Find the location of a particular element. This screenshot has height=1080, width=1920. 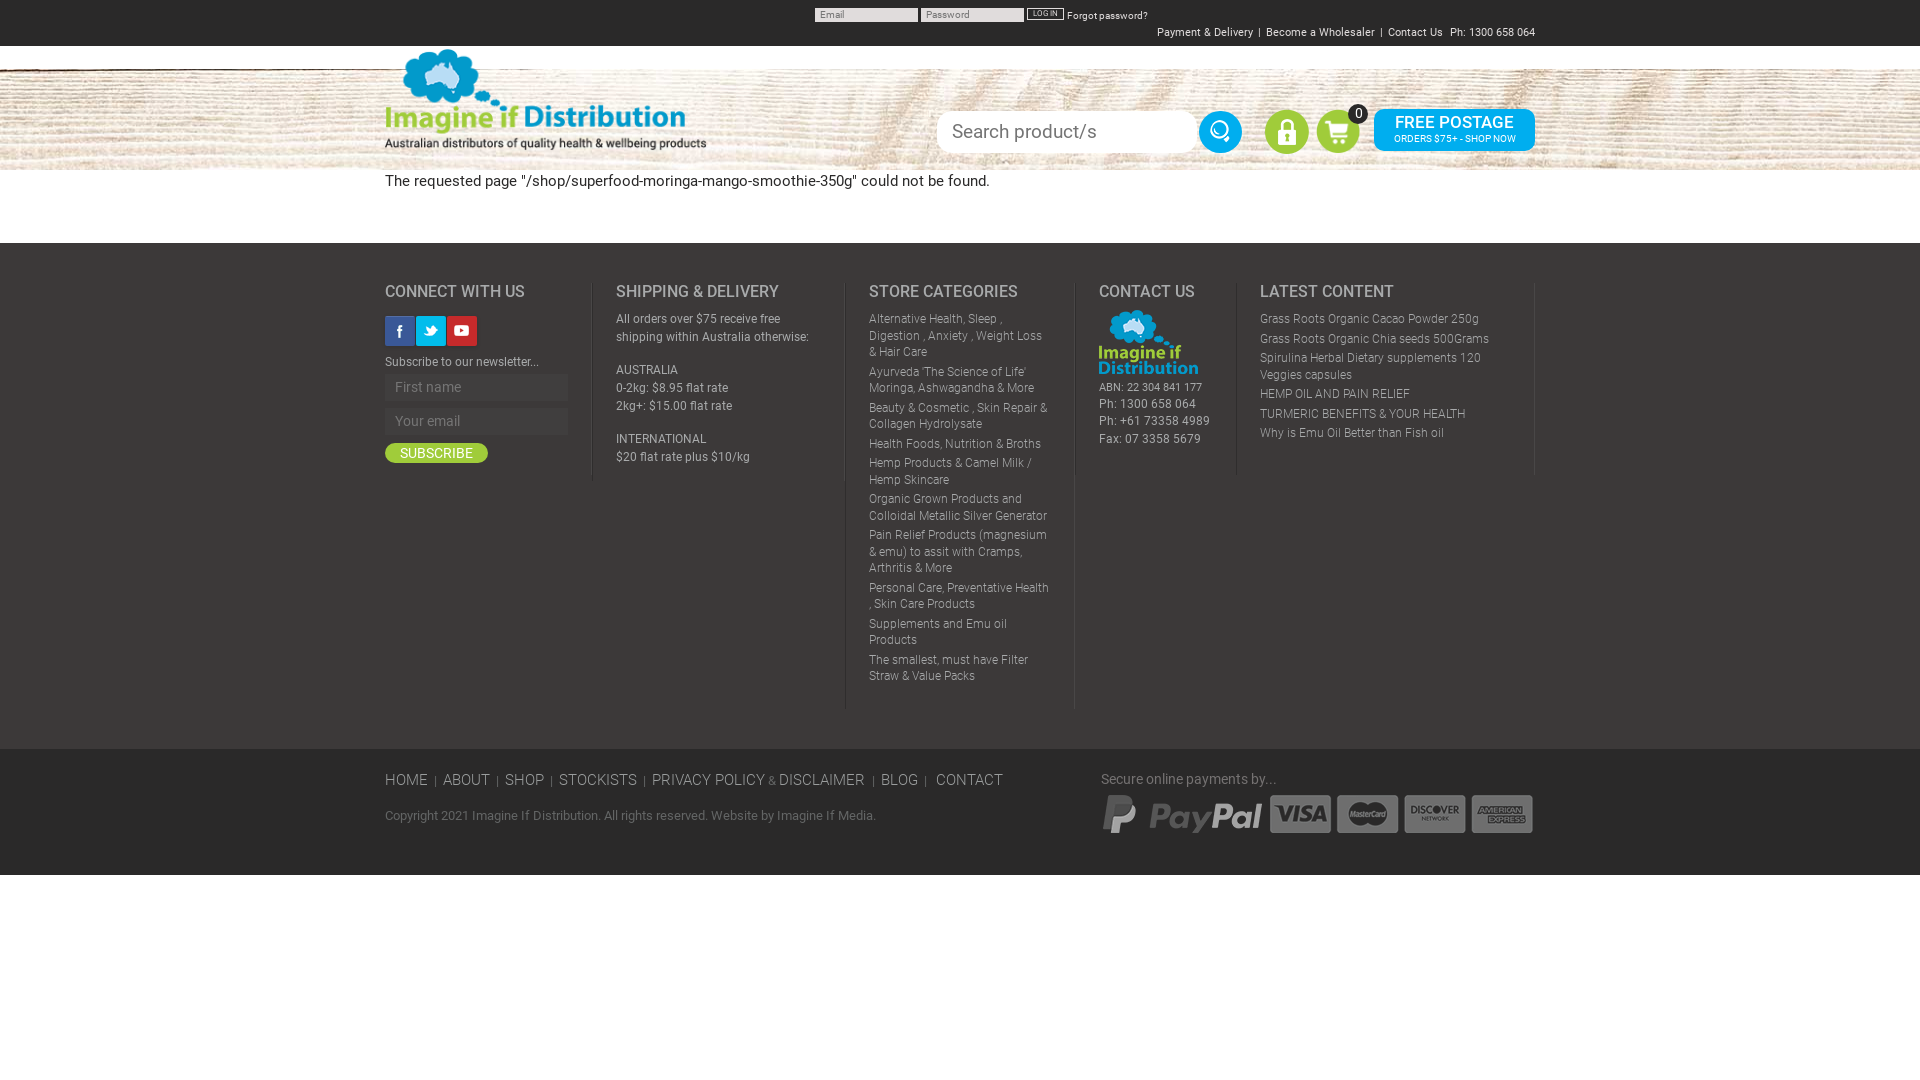

Your cart is located at coordinates (1338, 146).